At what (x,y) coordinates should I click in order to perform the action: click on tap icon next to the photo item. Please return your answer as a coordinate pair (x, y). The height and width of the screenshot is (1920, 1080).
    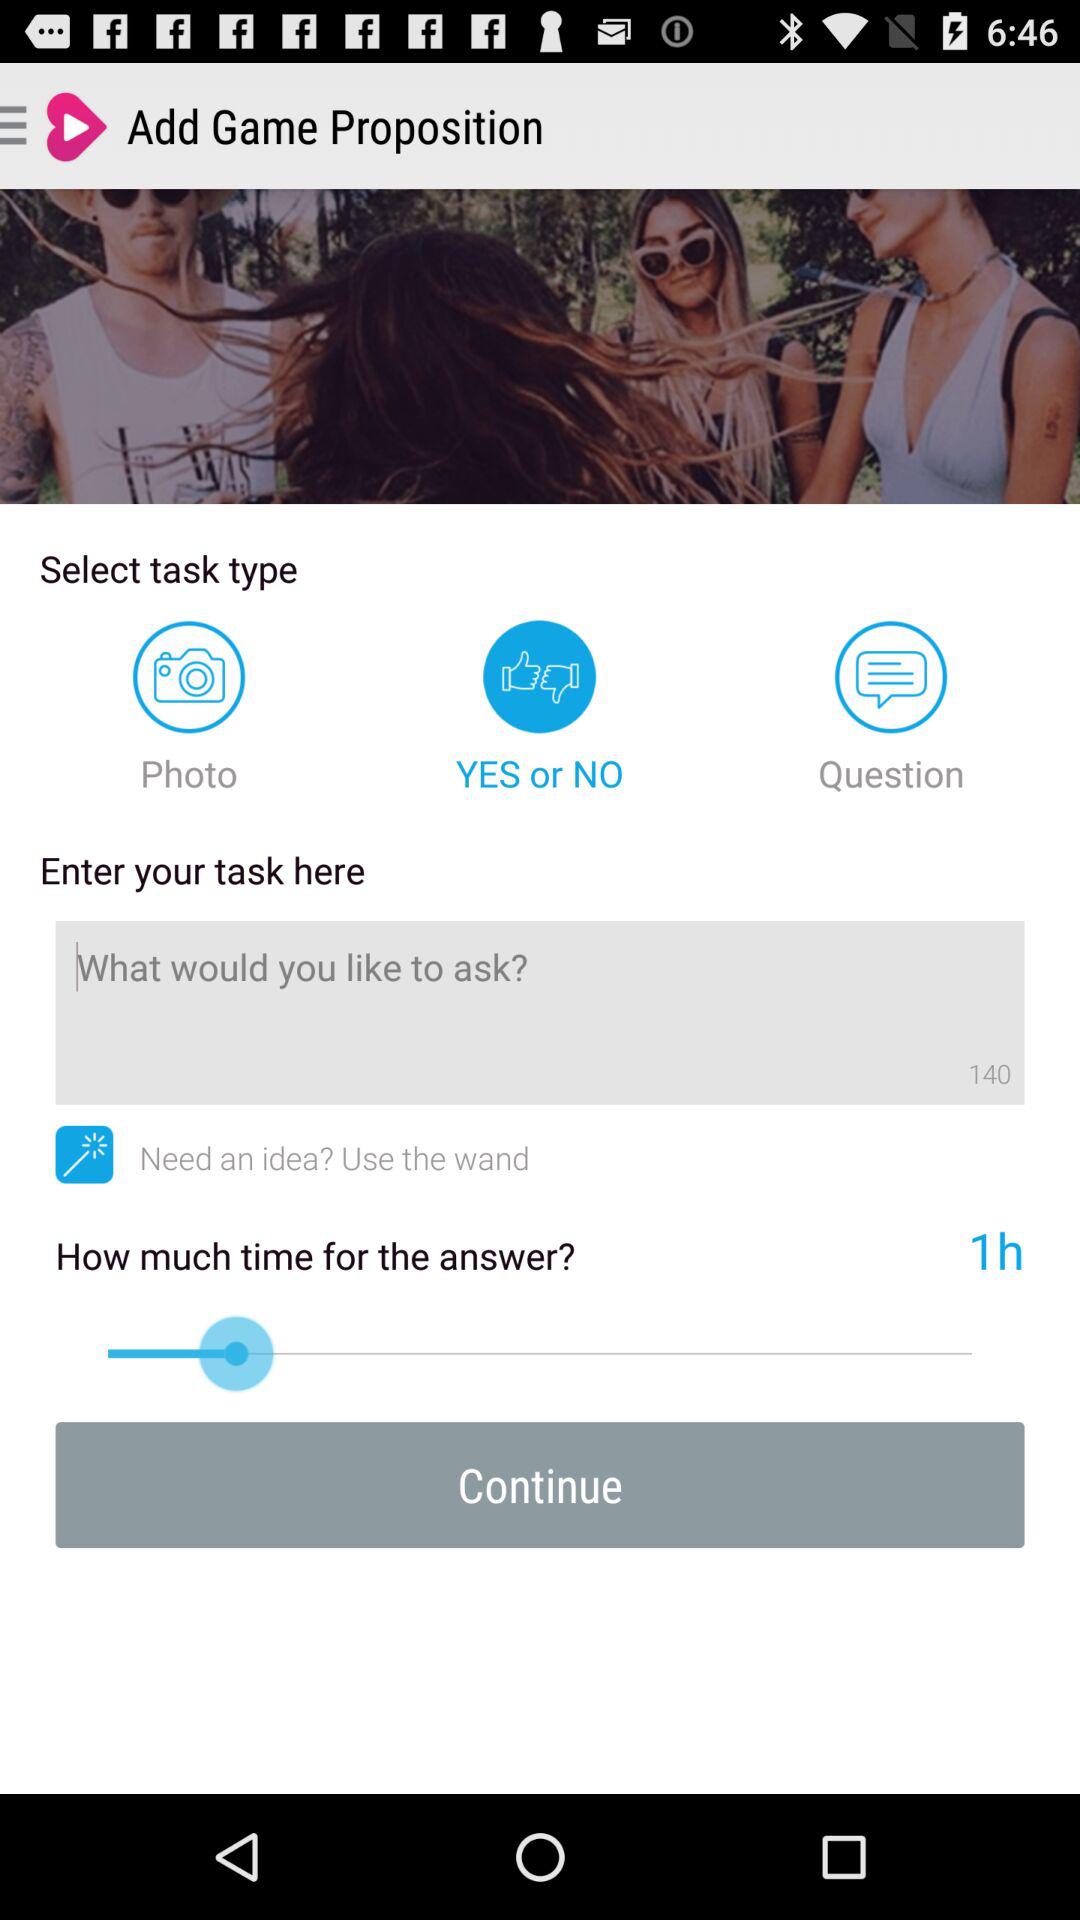
    Looking at the image, I should click on (540, 708).